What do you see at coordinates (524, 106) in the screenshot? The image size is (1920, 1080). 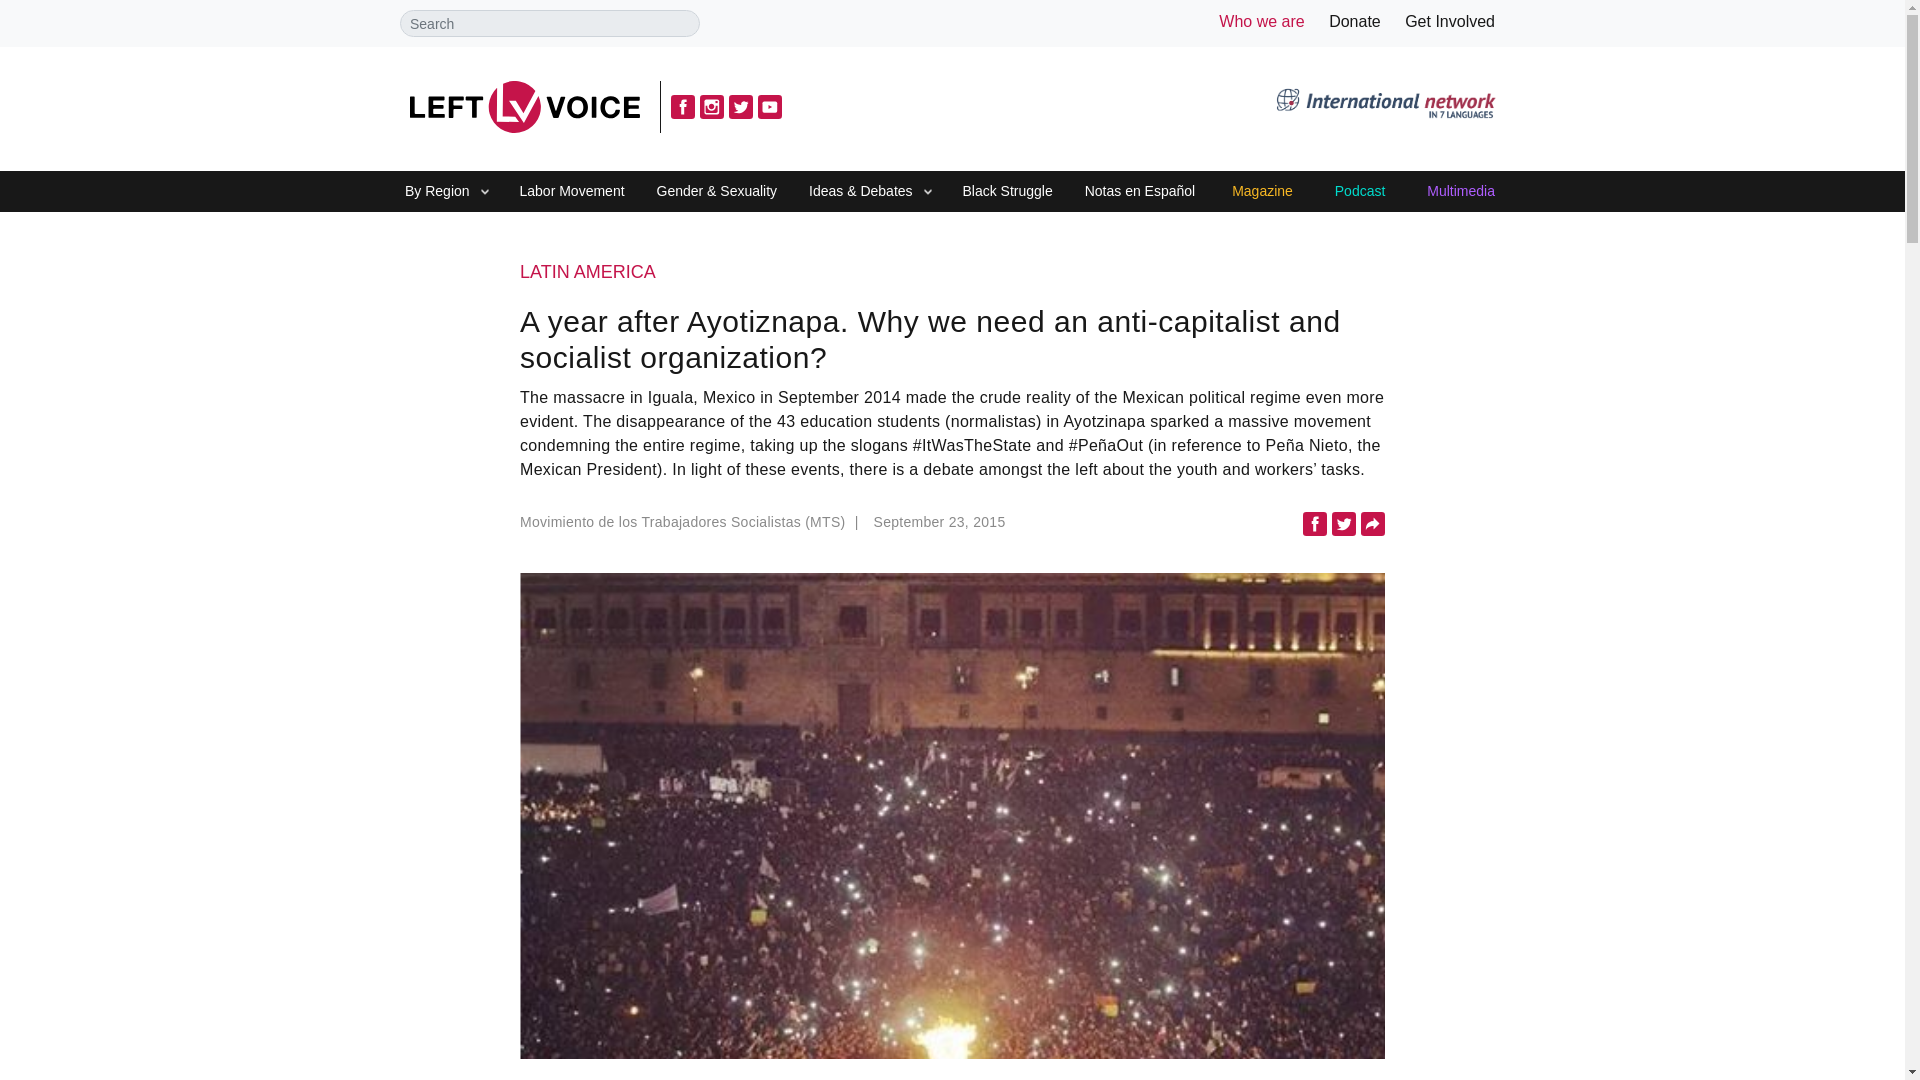 I see `Left Voice` at bounding box center [524, 106].